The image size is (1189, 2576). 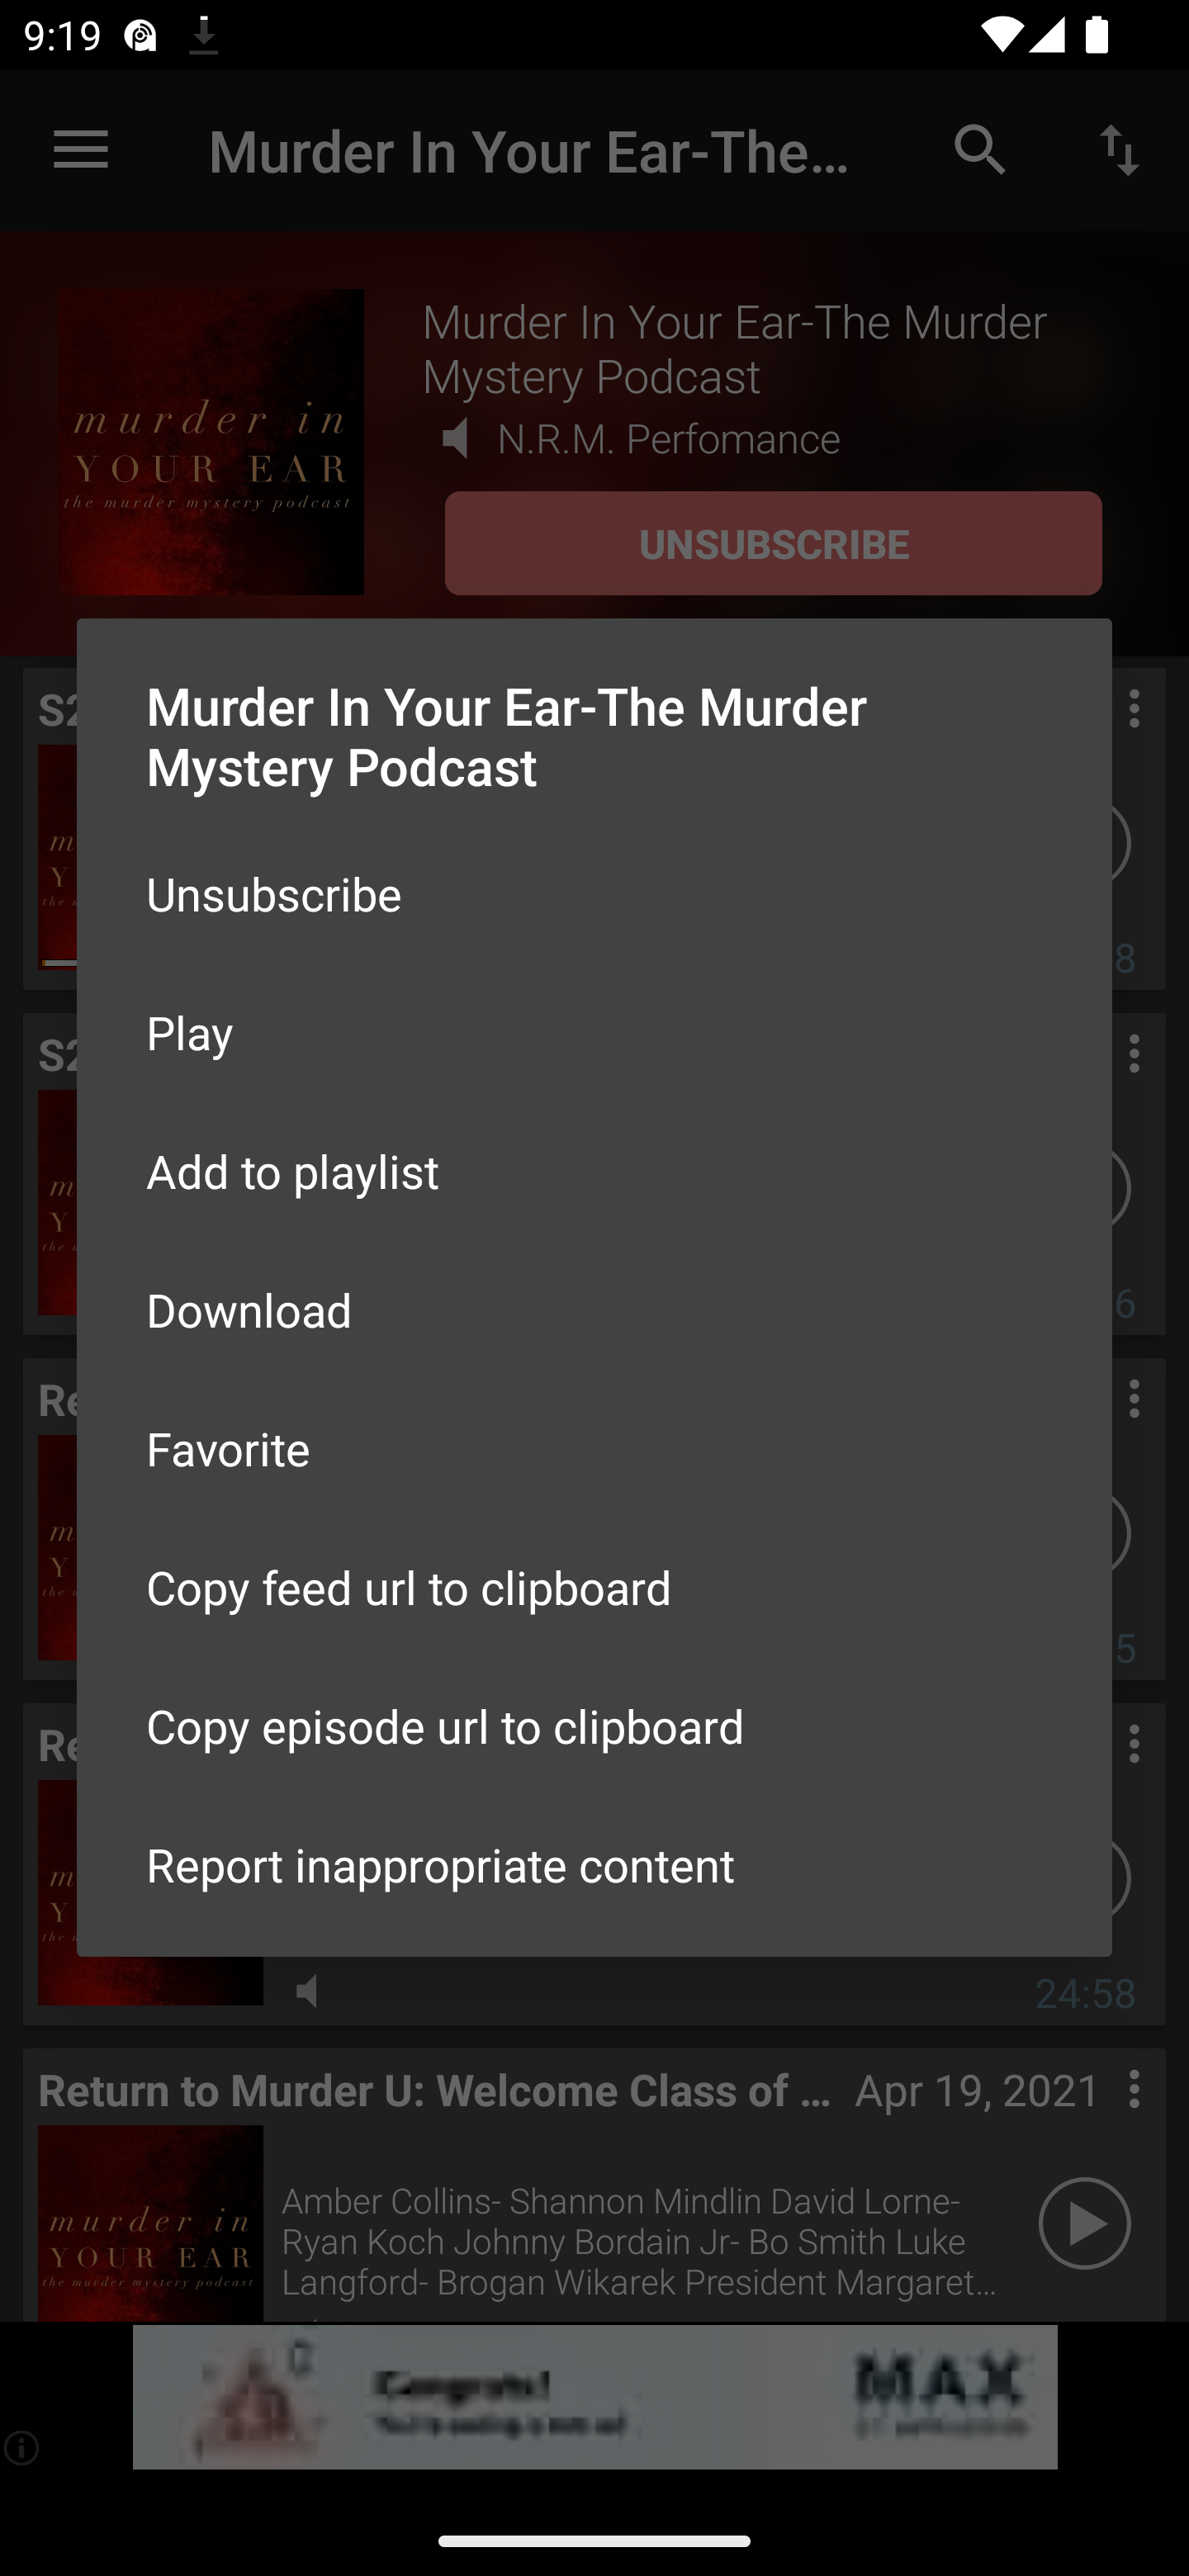 I want to click on Copy feed url to clipboard, so click(x=594, y=1587).